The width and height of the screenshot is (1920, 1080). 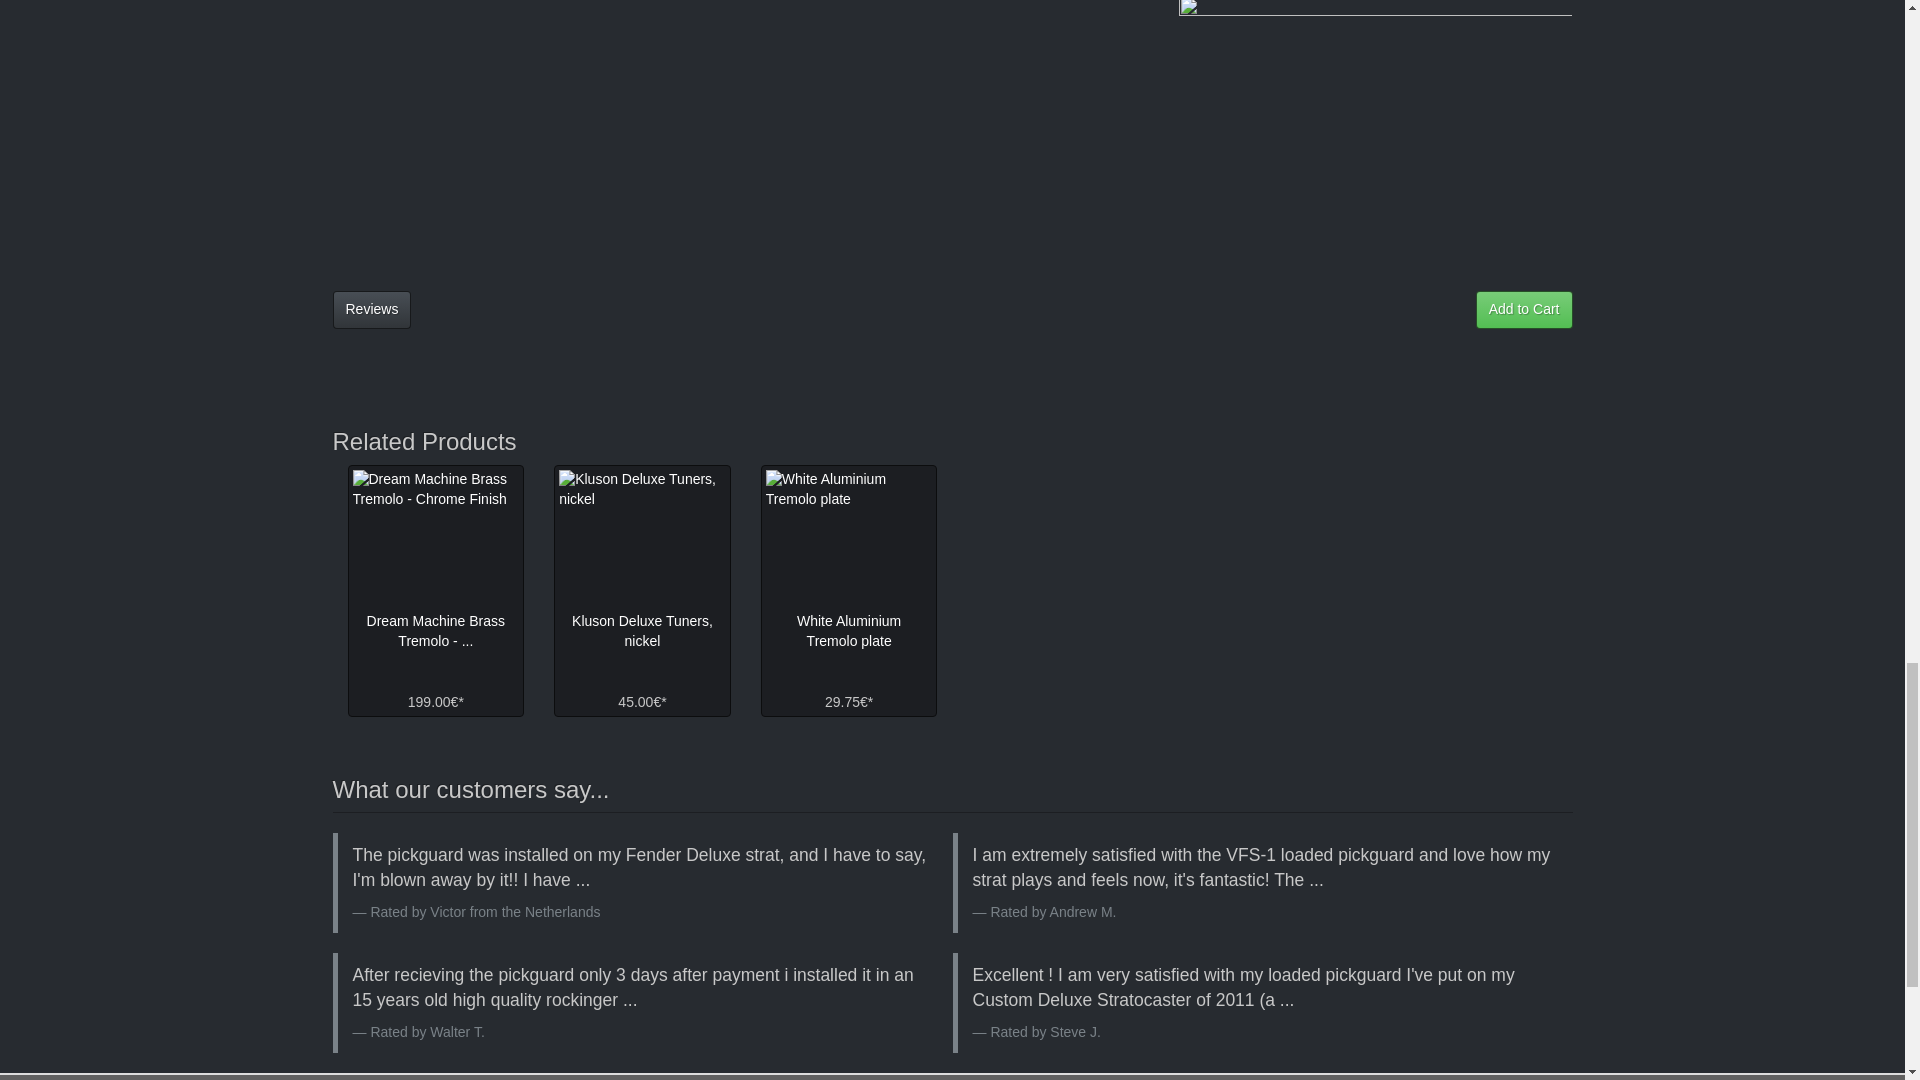 I want to click on White Aluminium Tremolo plate, so click(x=850, y=536).